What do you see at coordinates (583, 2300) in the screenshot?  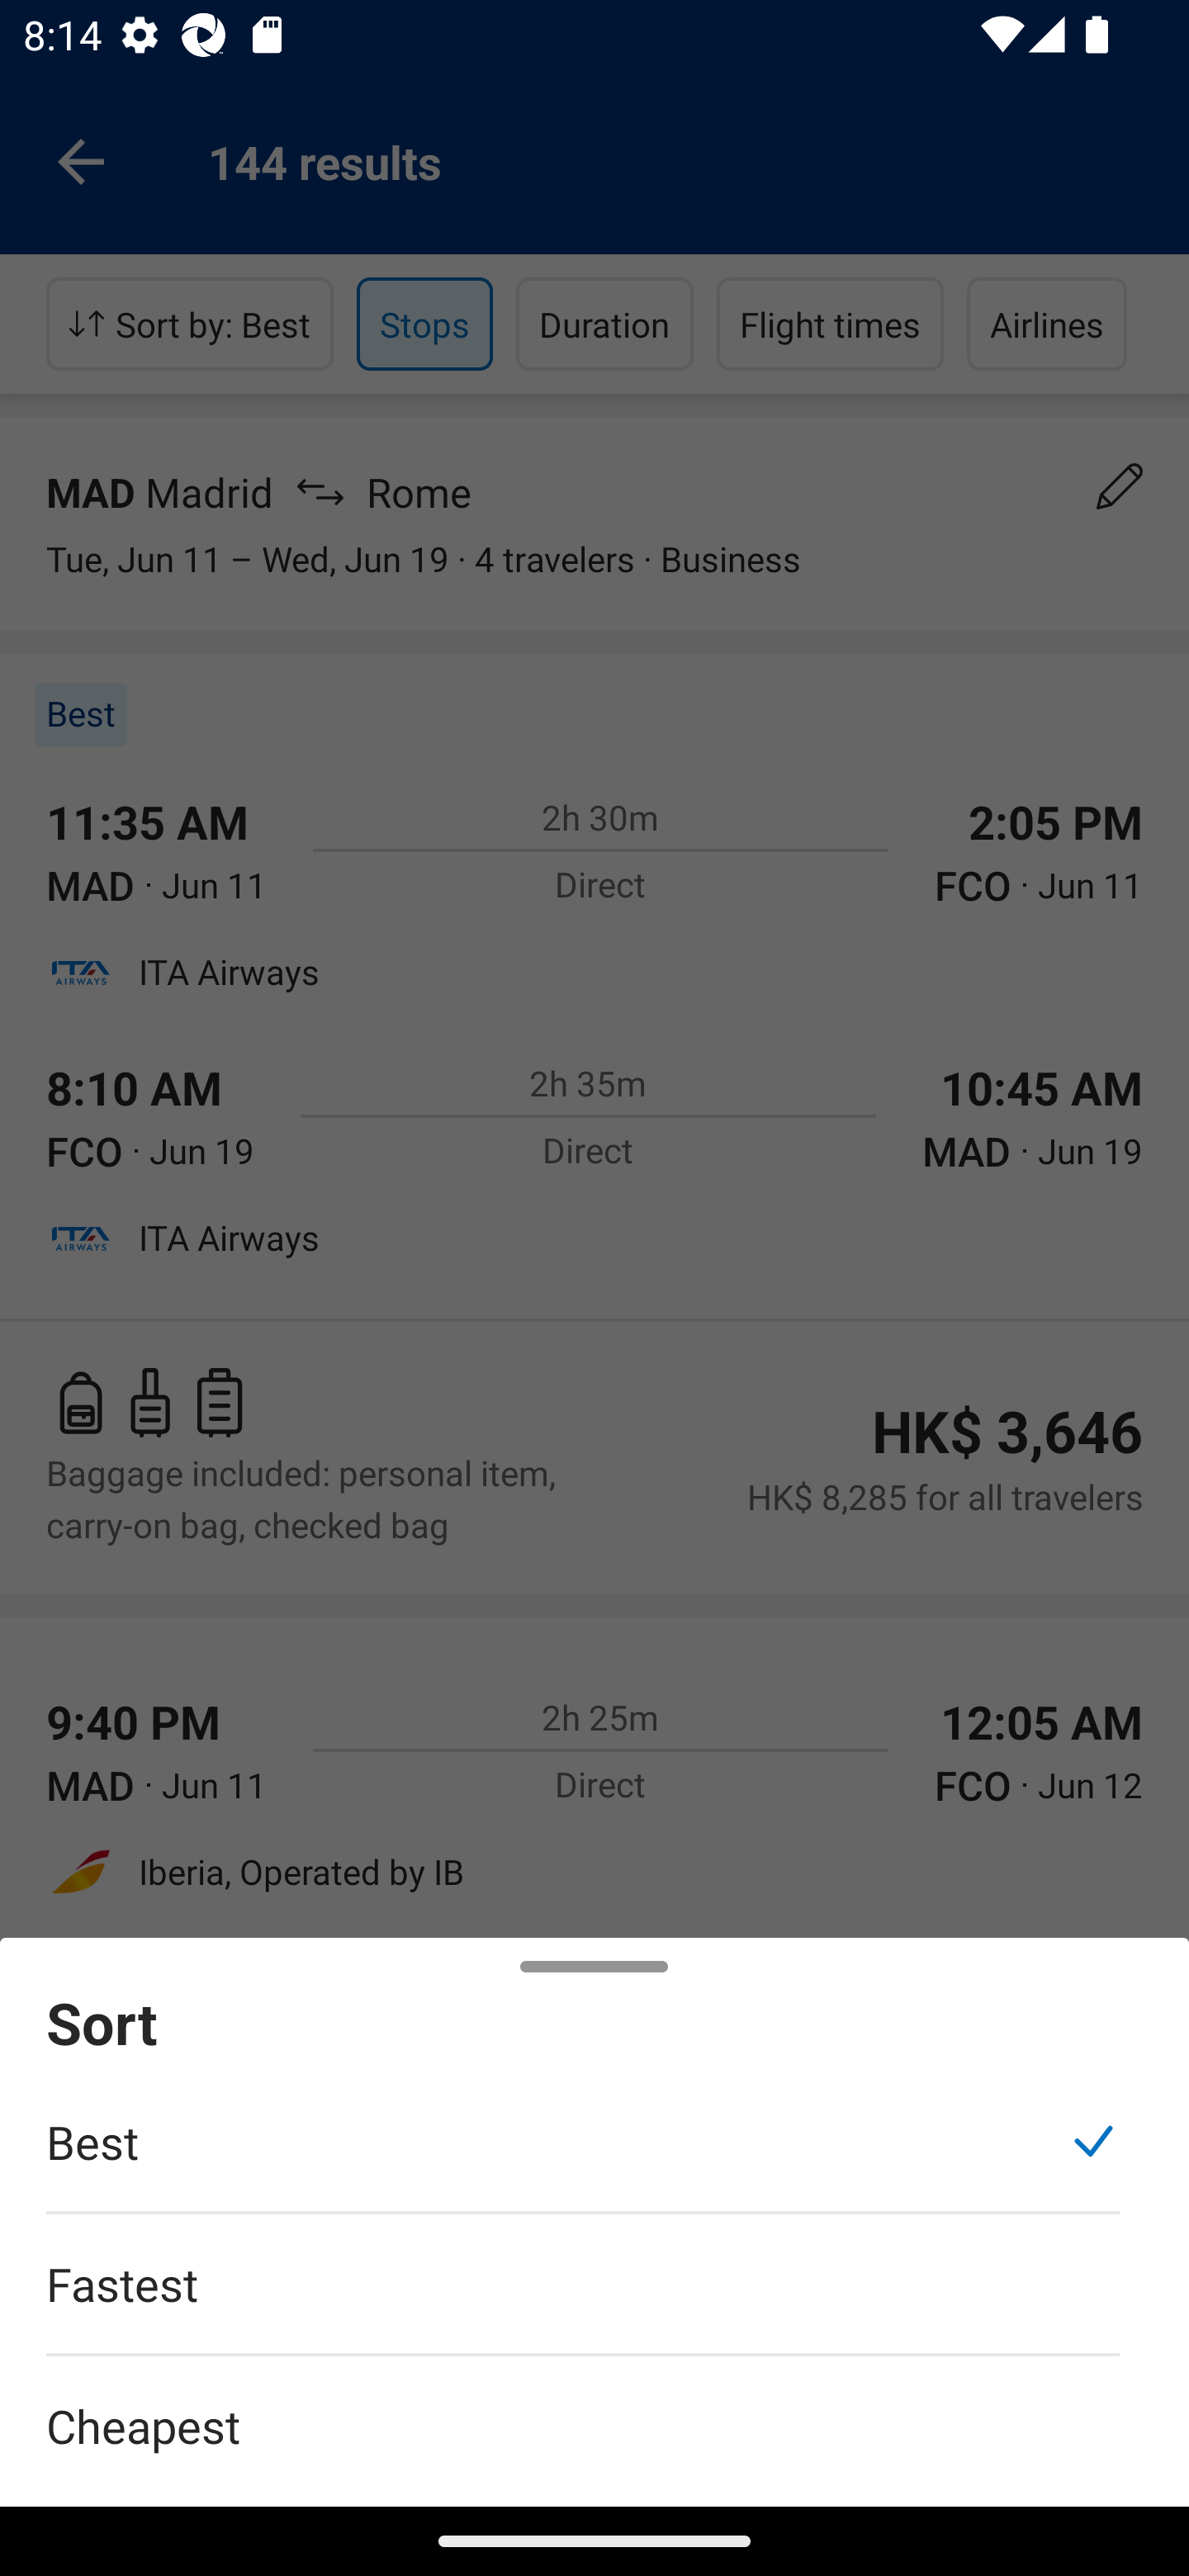 I see `Fastest` at bounding box center [583, 2300].